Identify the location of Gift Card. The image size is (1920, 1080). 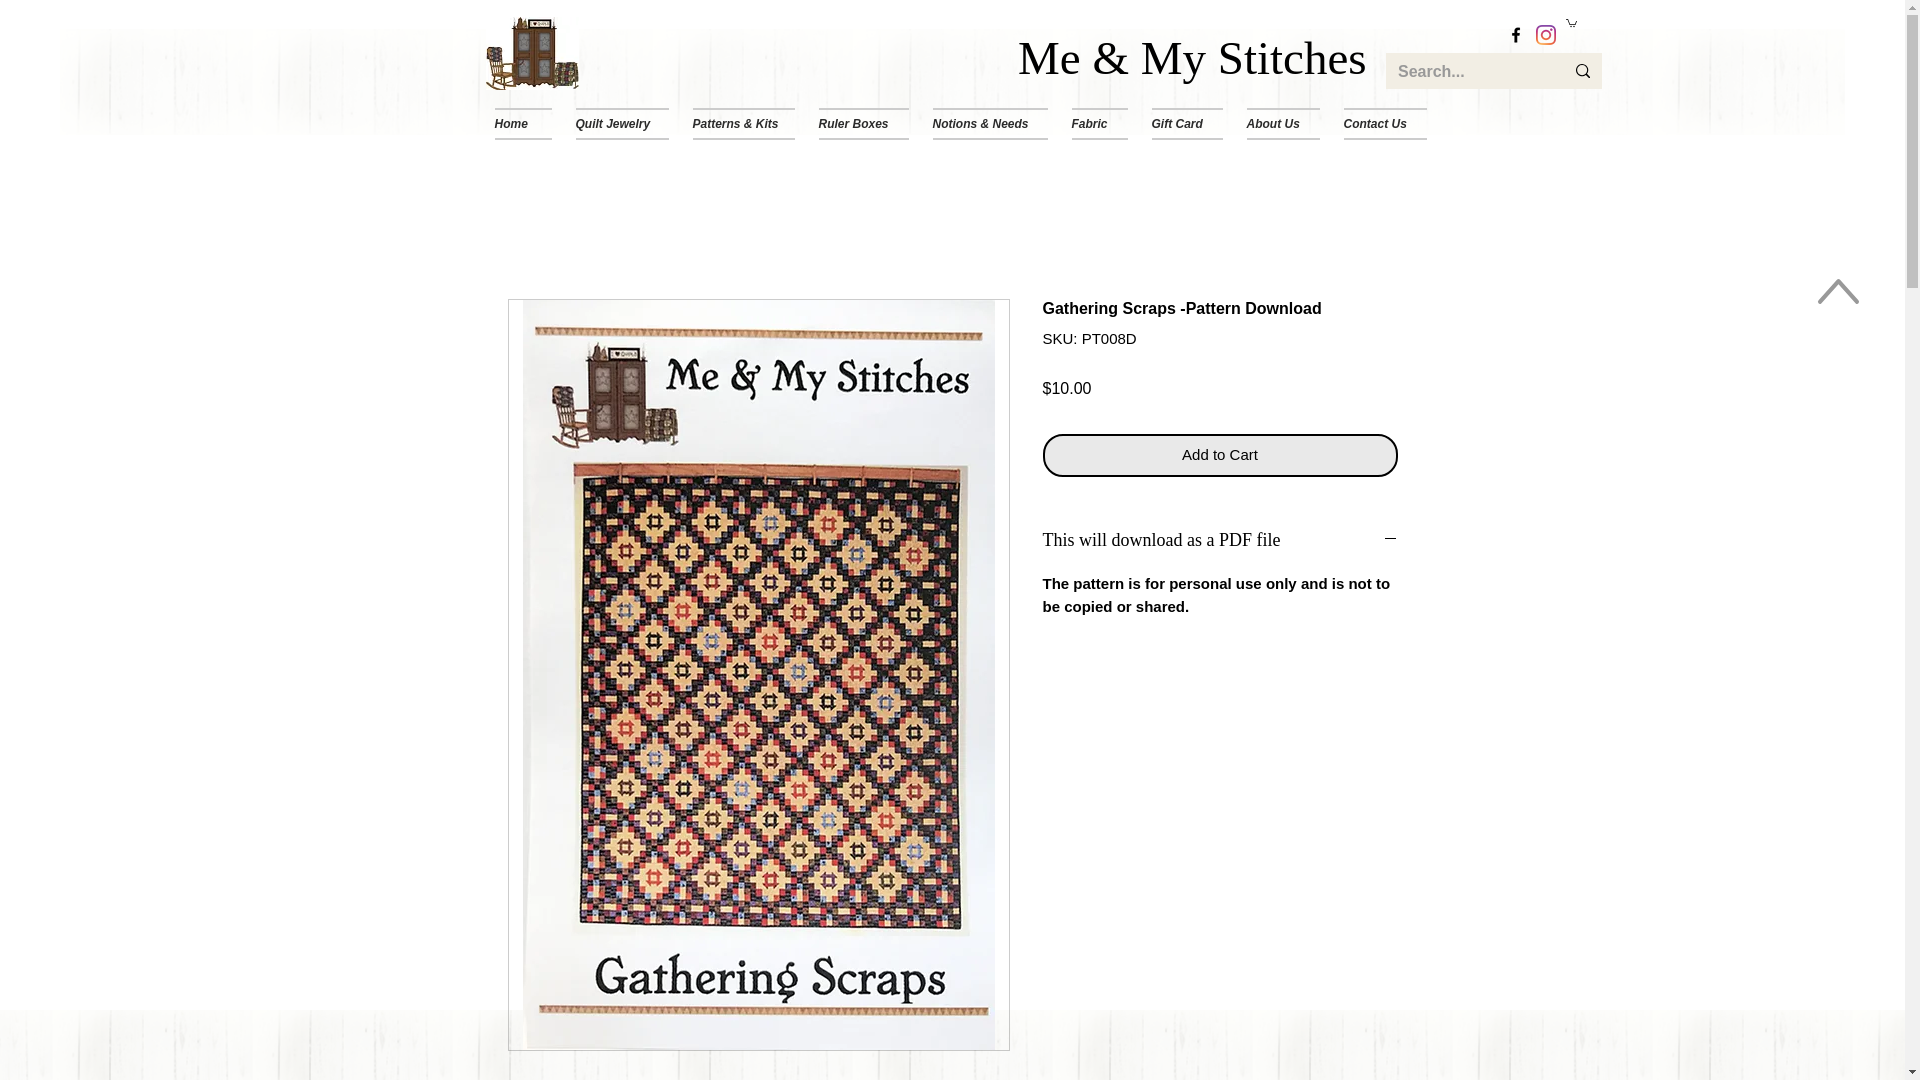
(1187, 124).